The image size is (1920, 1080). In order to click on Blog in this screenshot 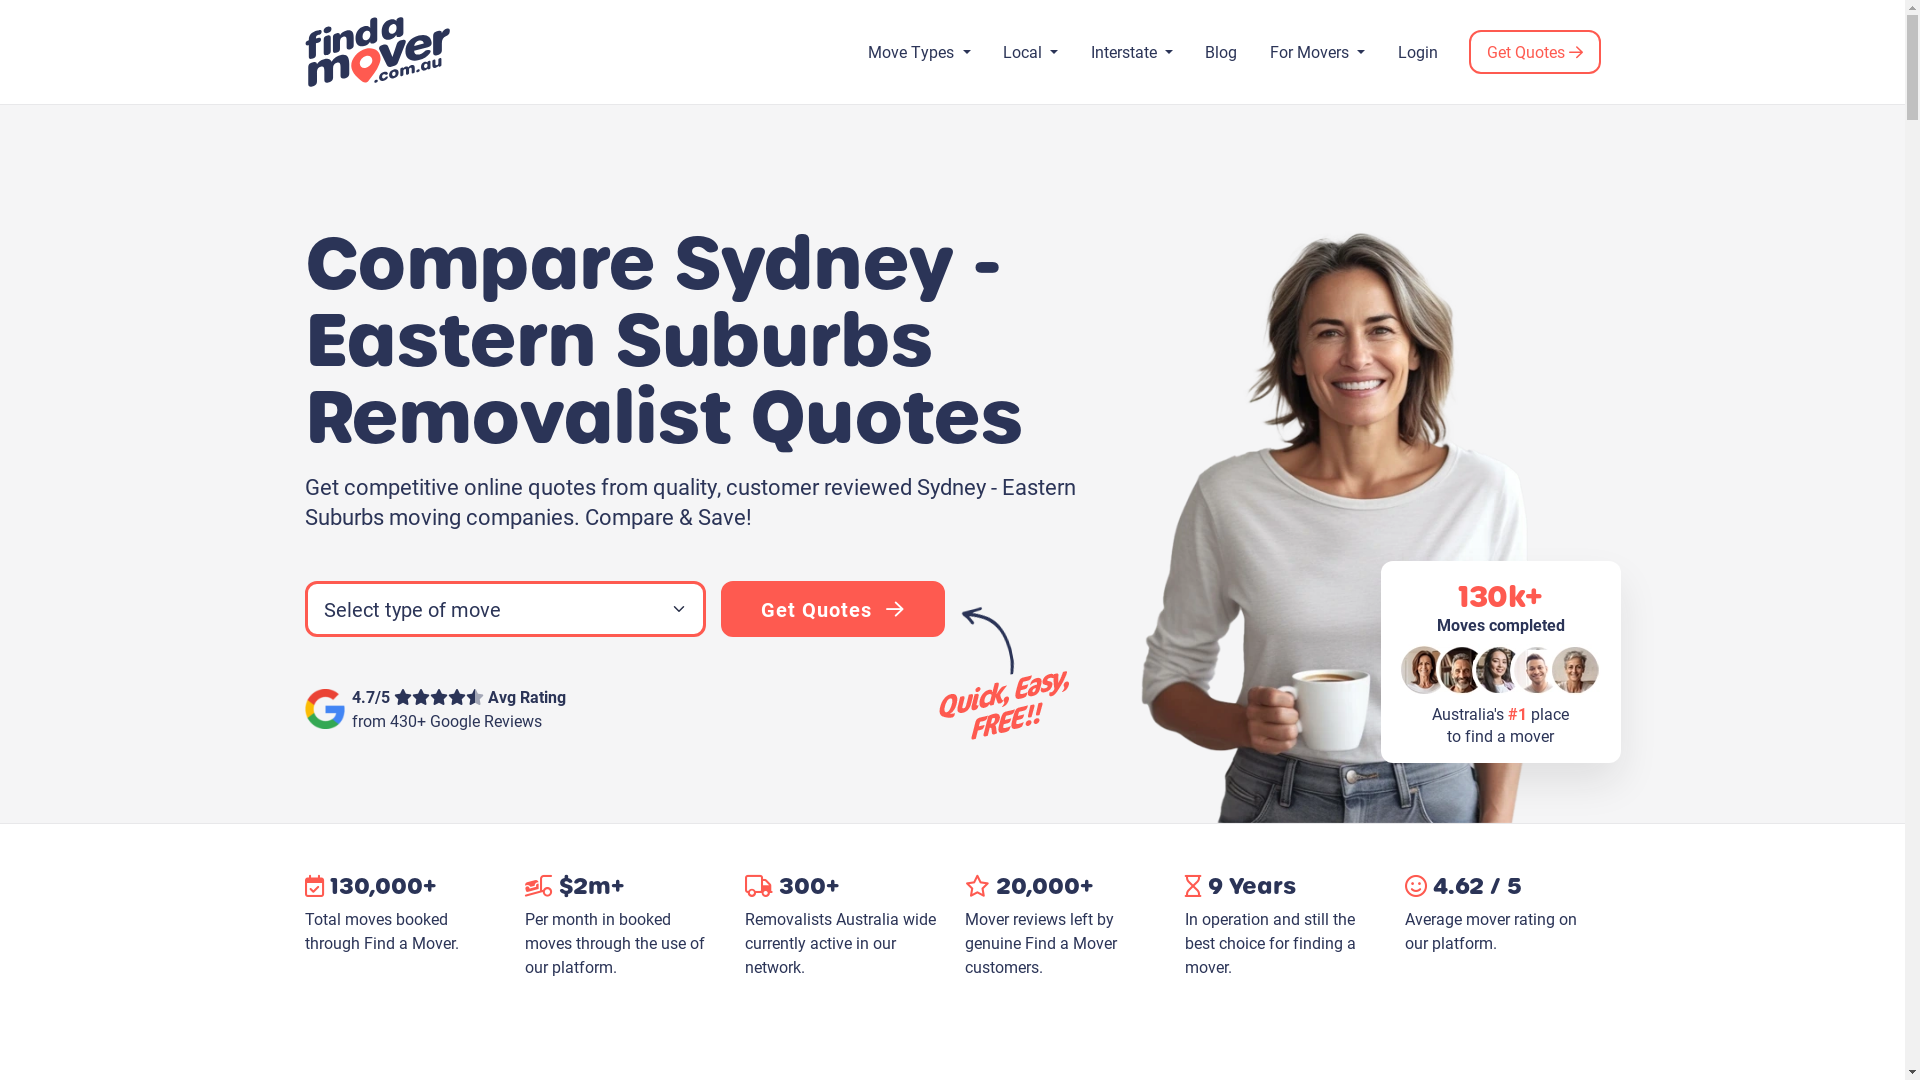, I will do `click(1222, 52)`.